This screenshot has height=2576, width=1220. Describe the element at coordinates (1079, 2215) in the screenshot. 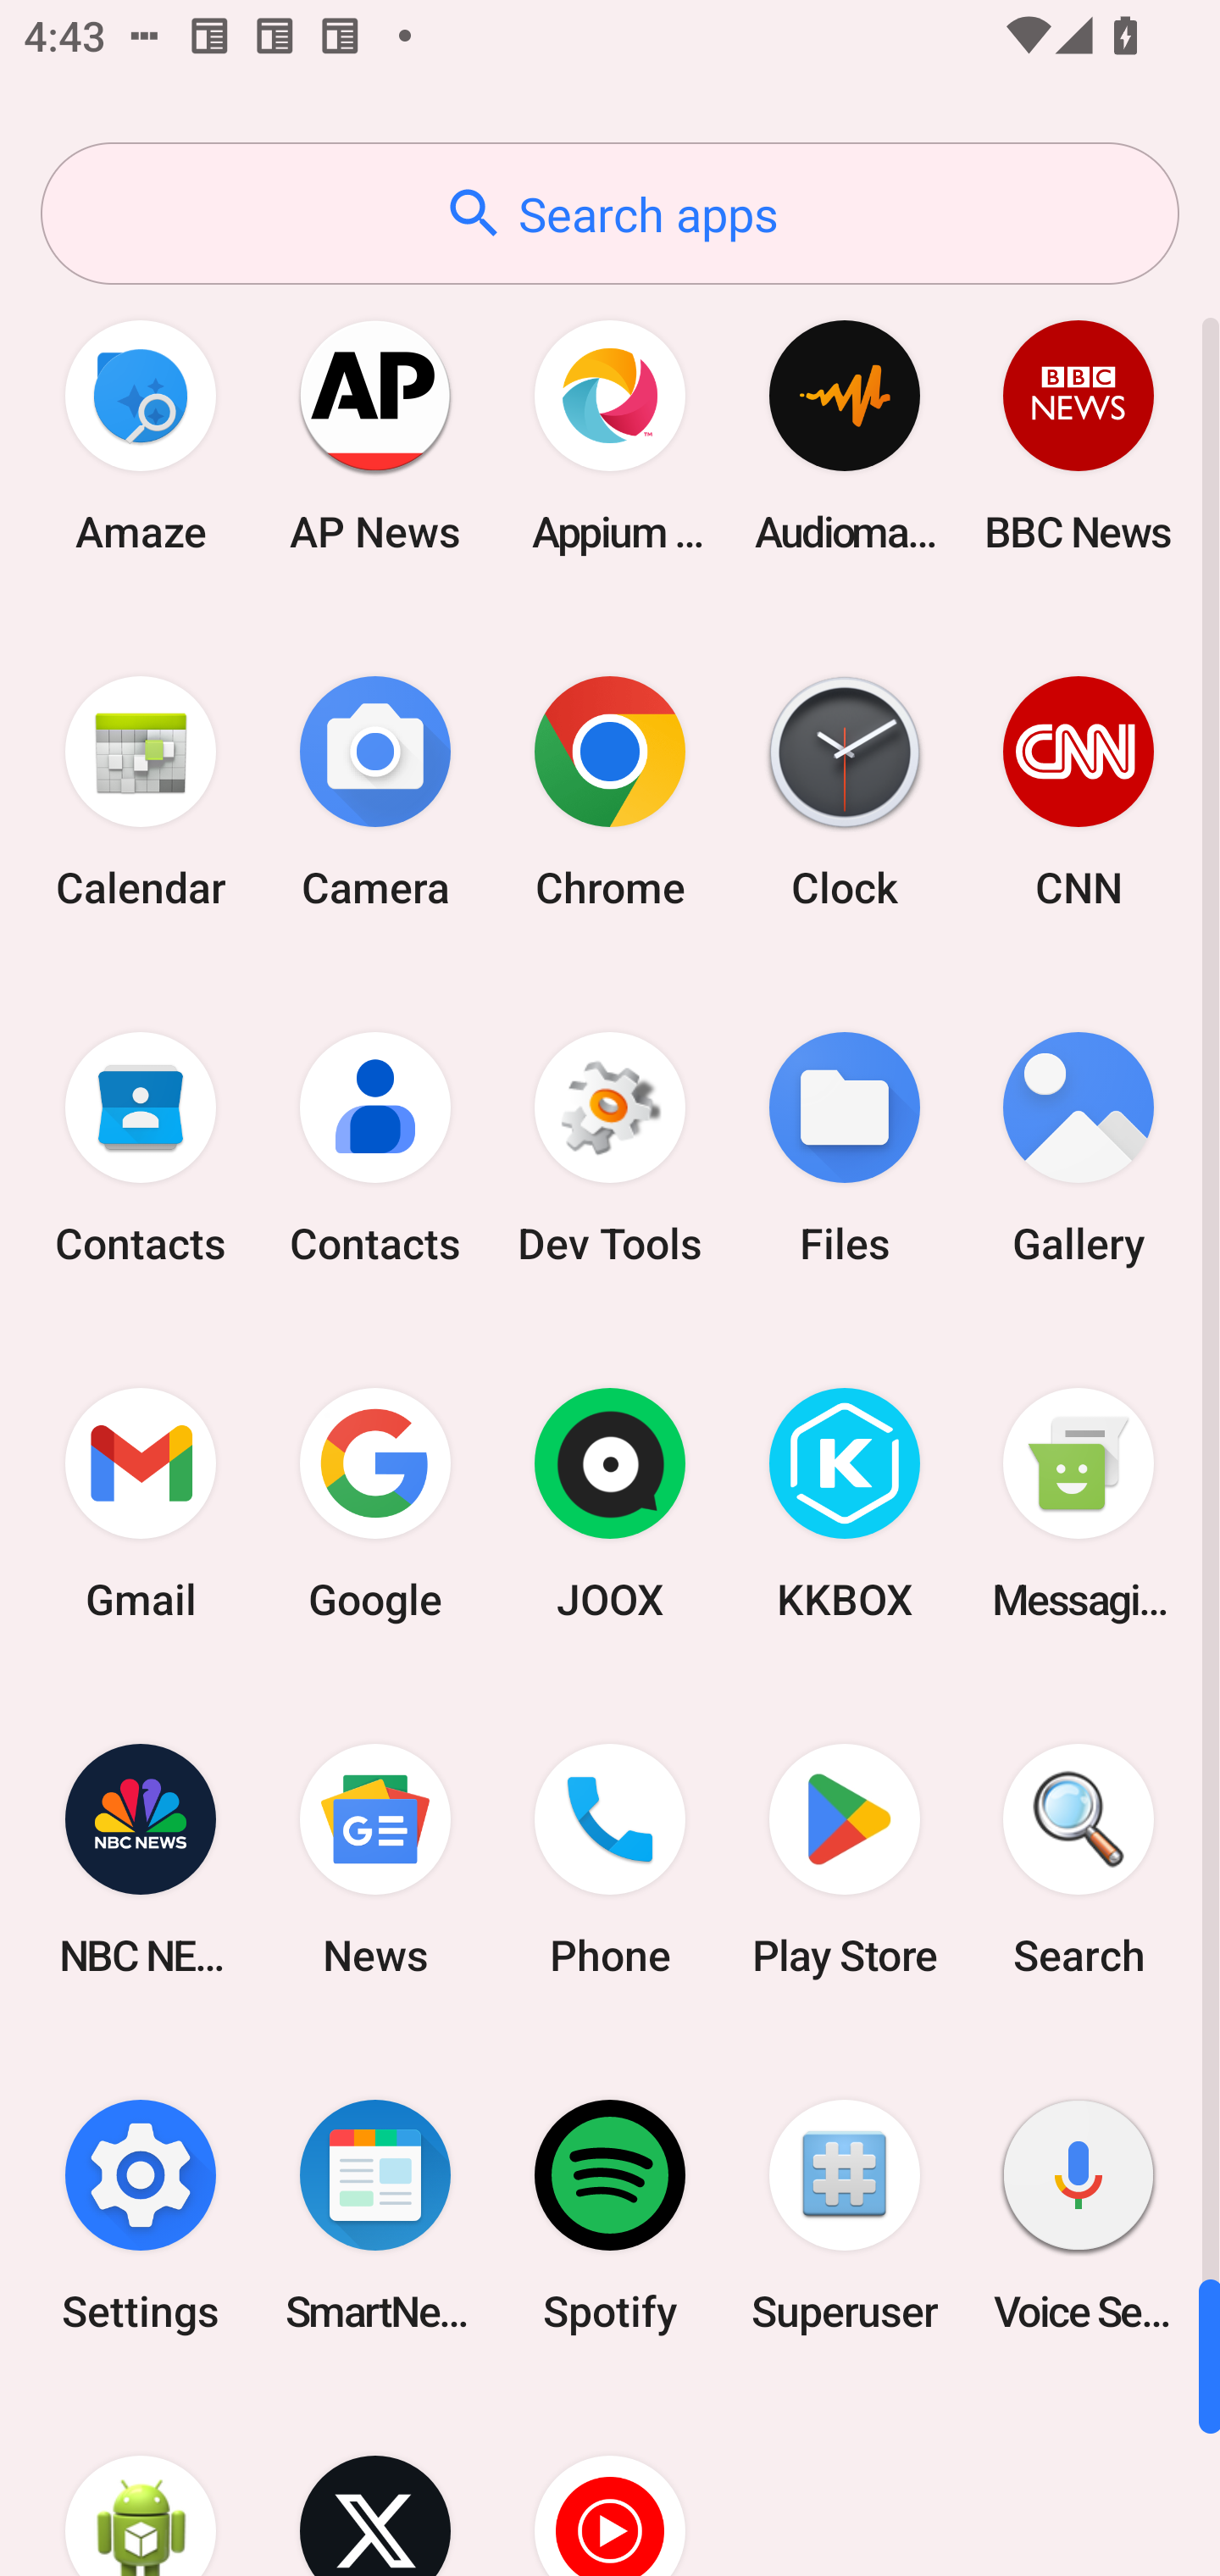

I see `Voice Search` at that location.